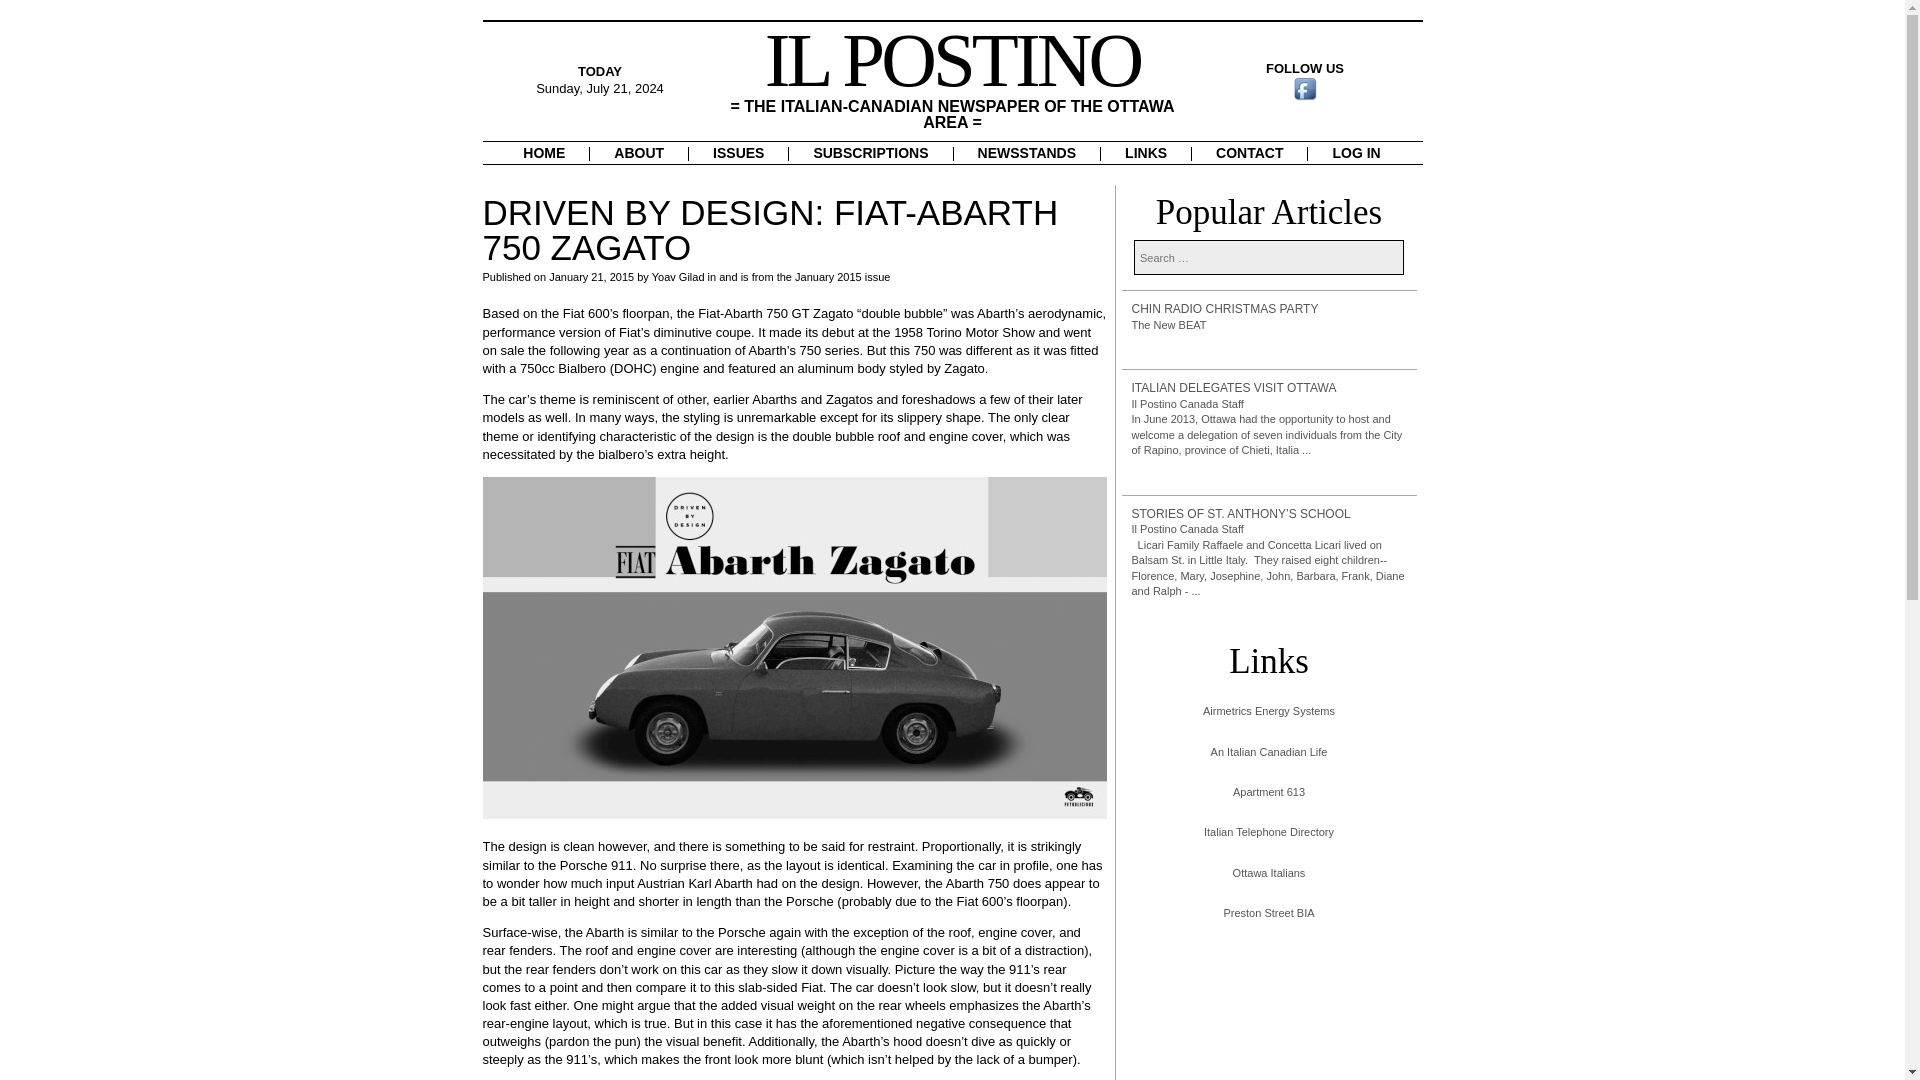 Image resolution: width=1920 pixels, height=1080 pixels. Describe the element at coordinates (1027, 152) in the screenshot. I see `NEWSSTANDS` at that location.